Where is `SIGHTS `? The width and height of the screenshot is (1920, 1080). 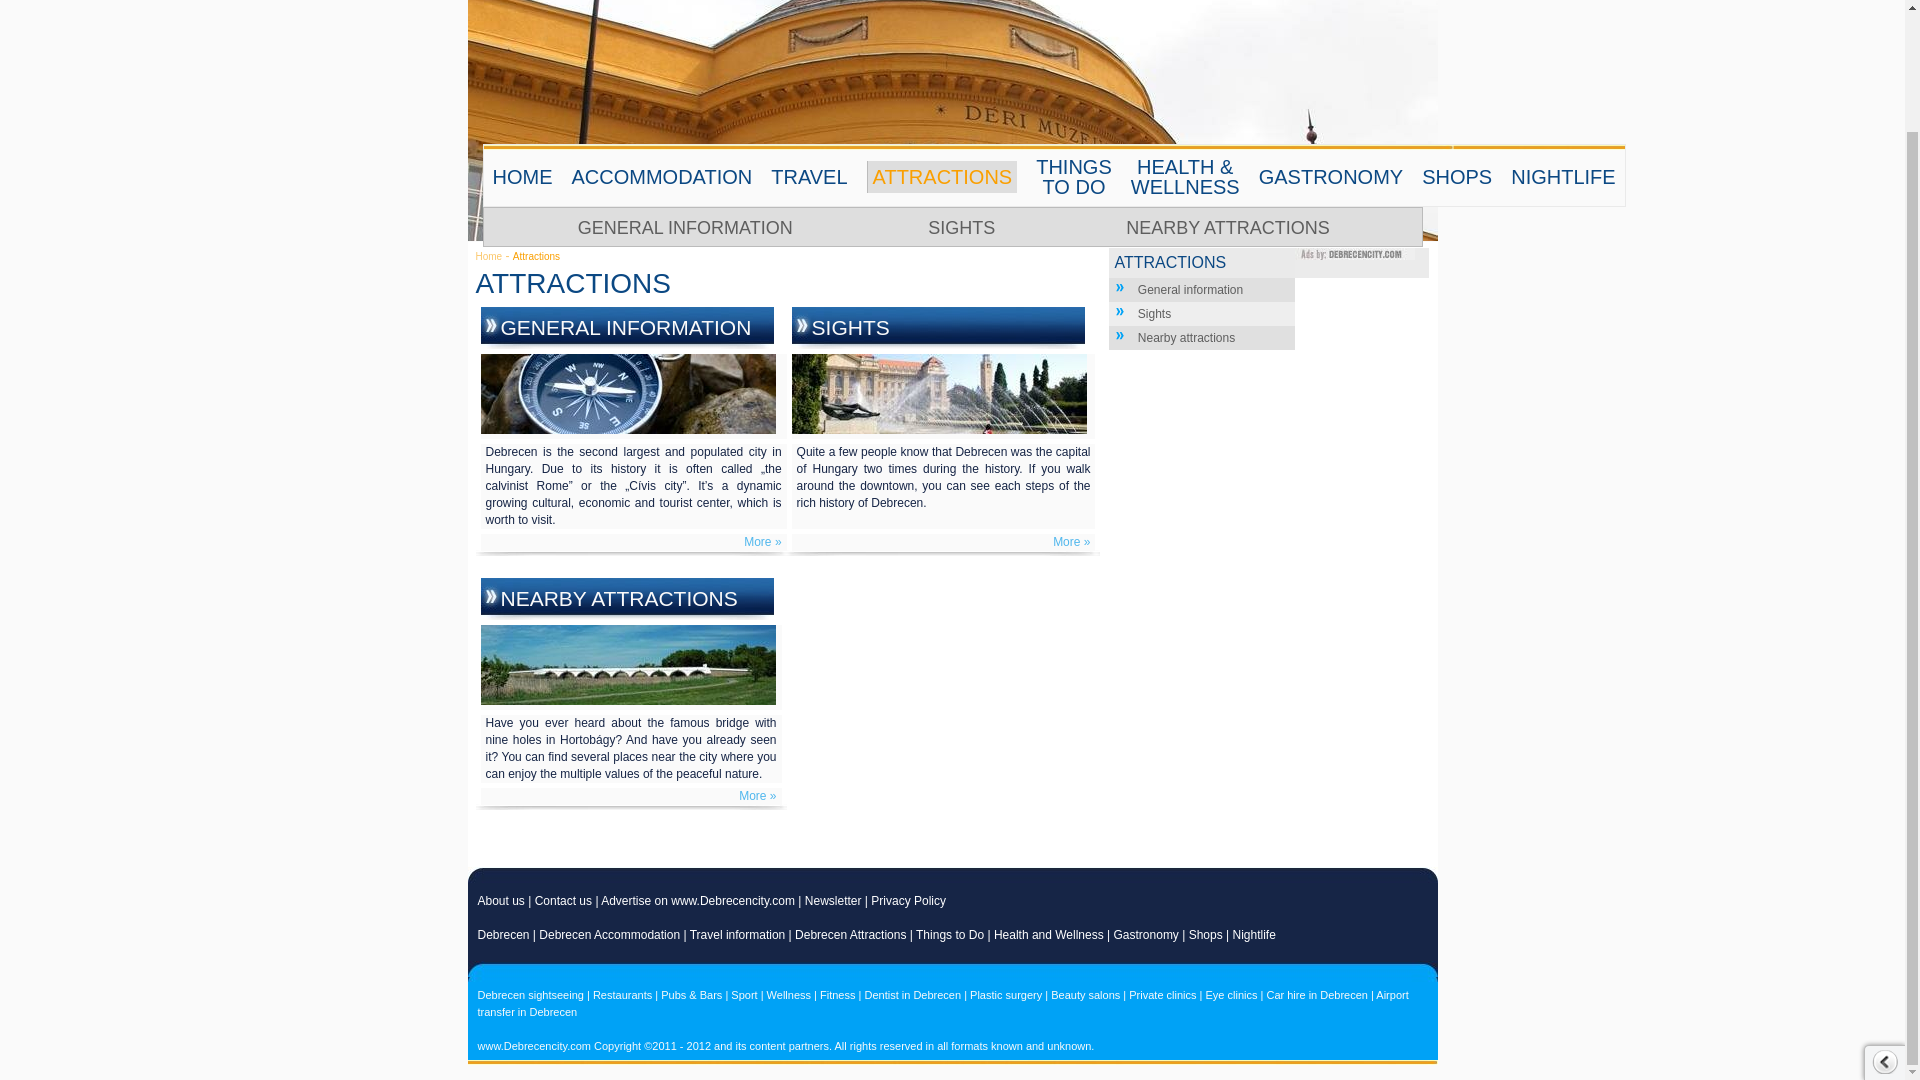 SIGHTS  is located at coordinates (854, 328).